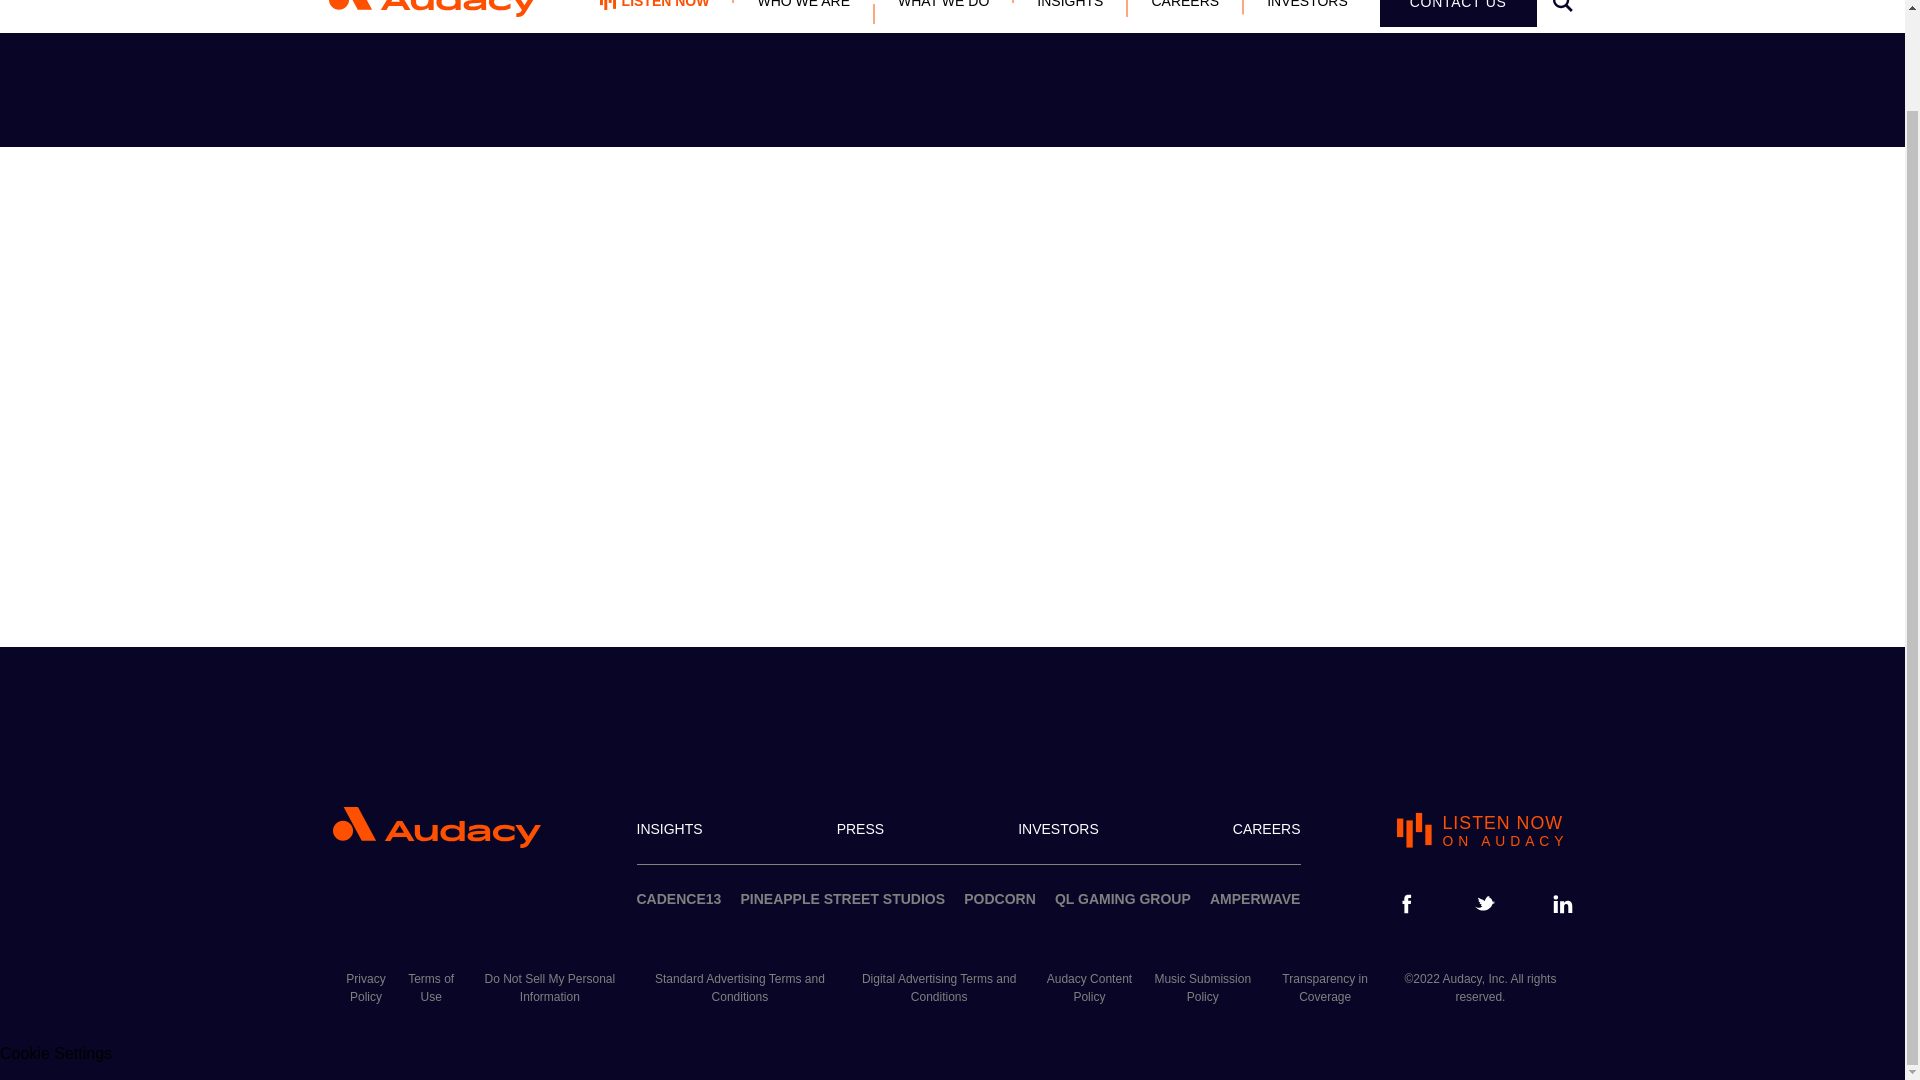  I want to click on PODCORN, so click(1058, 829).